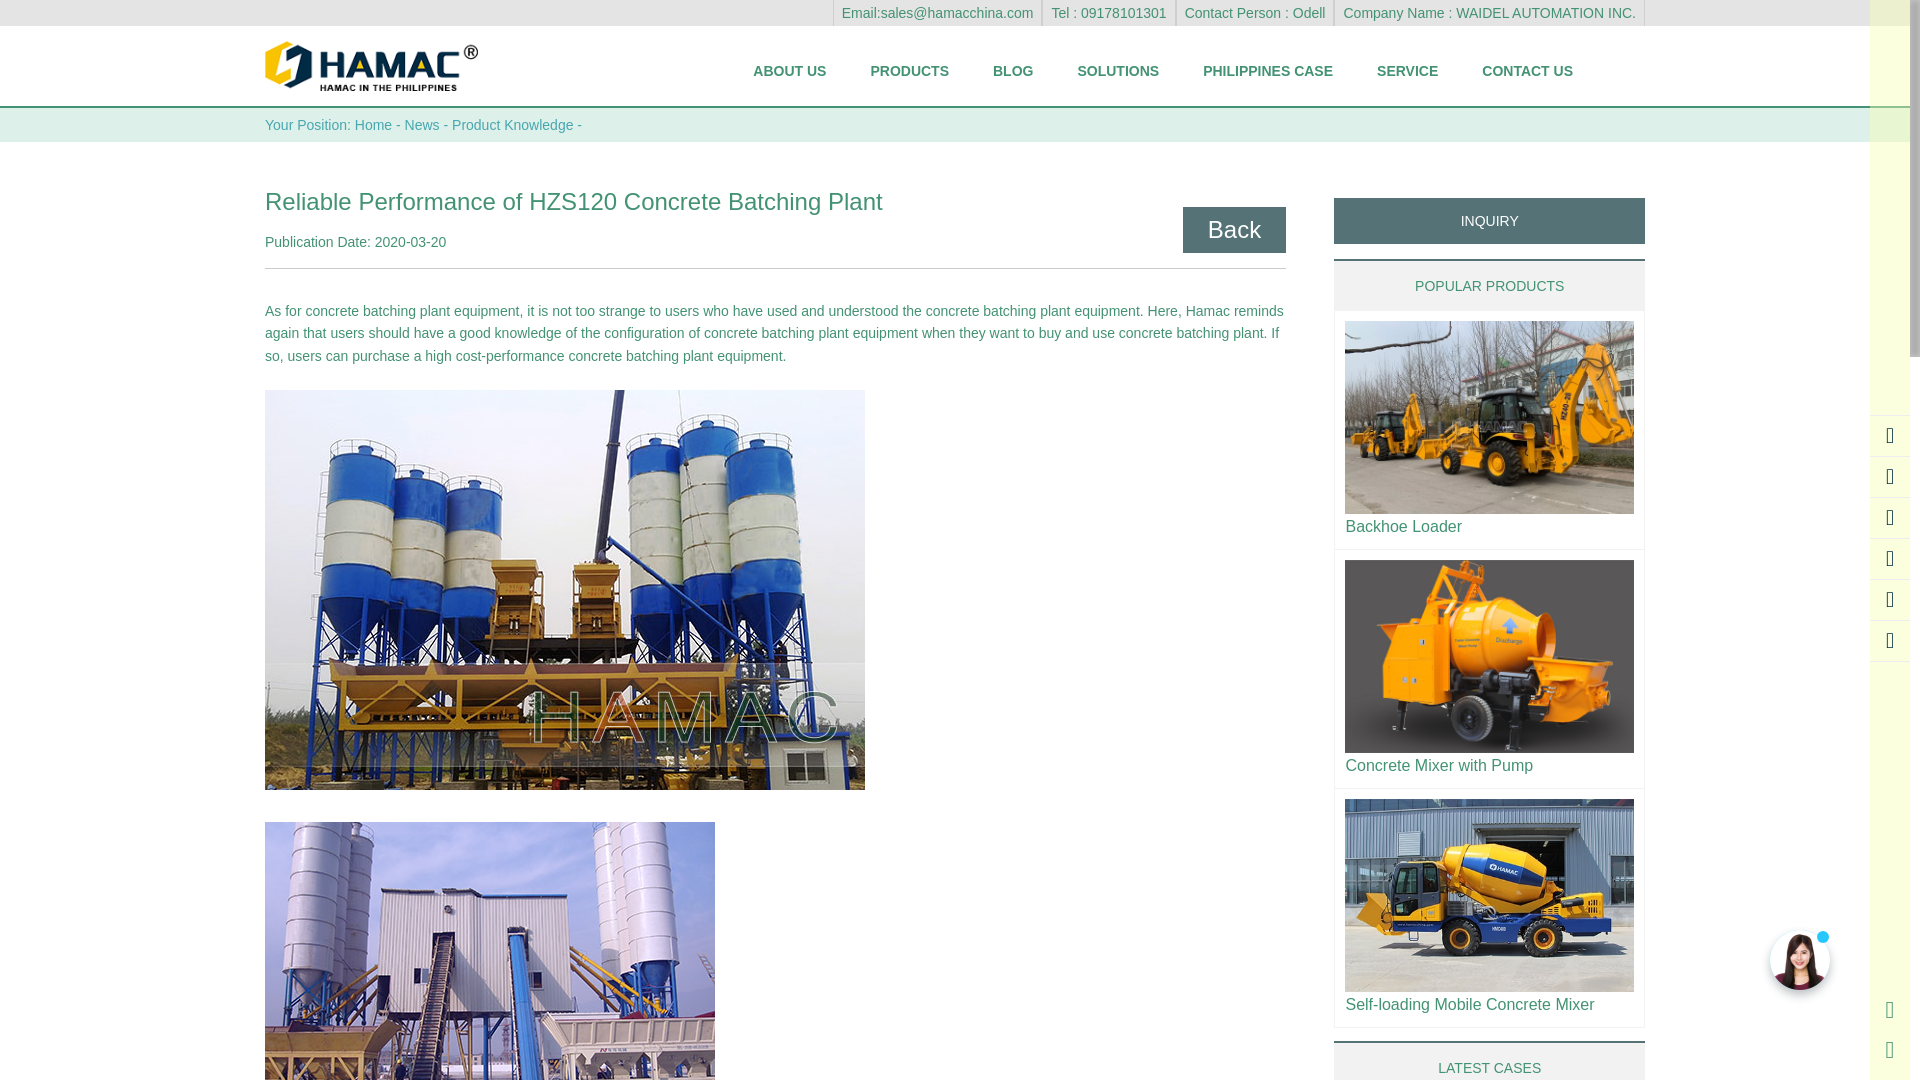 Image resolution: width=1920 pixels, height=1080 pixels. Describe the element at coordinates (1407, 70) in the screenshot. I see `SERVICE` at that location.